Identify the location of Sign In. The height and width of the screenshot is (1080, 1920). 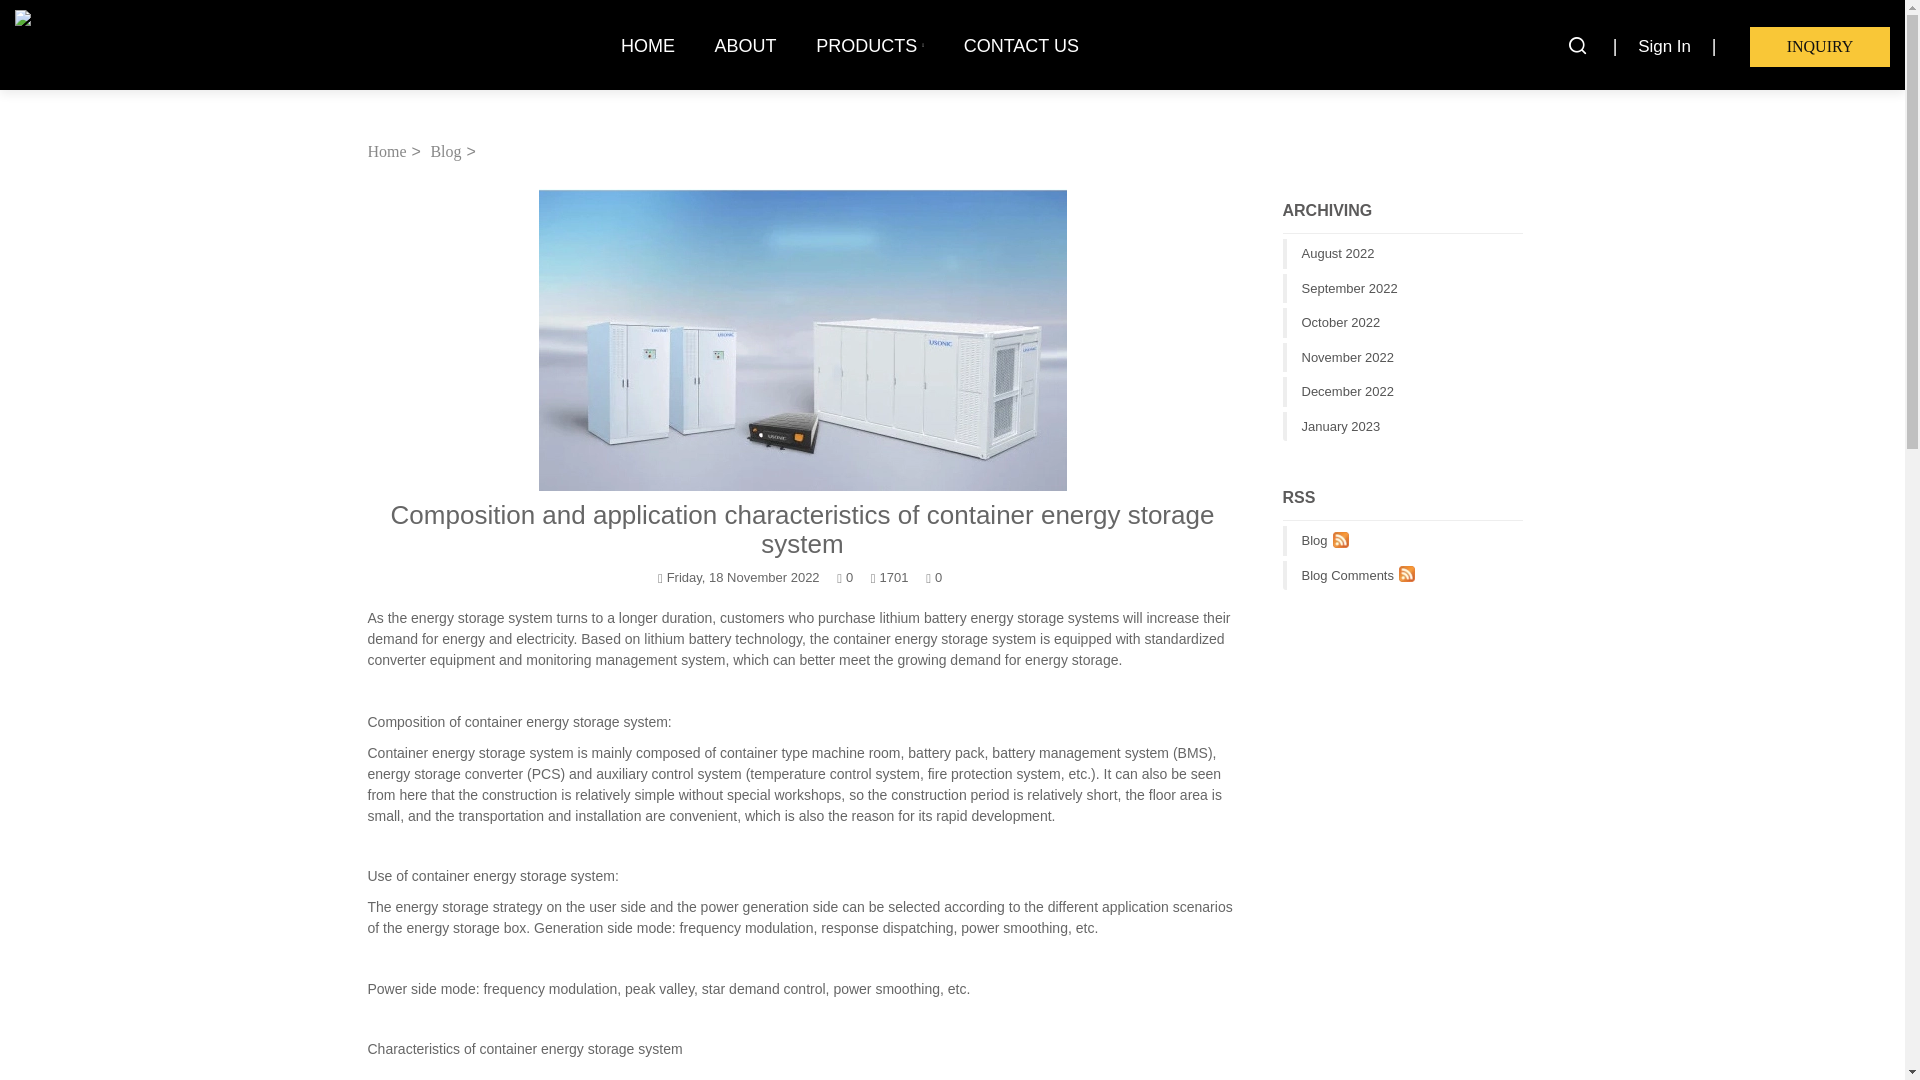
(1664, 46).